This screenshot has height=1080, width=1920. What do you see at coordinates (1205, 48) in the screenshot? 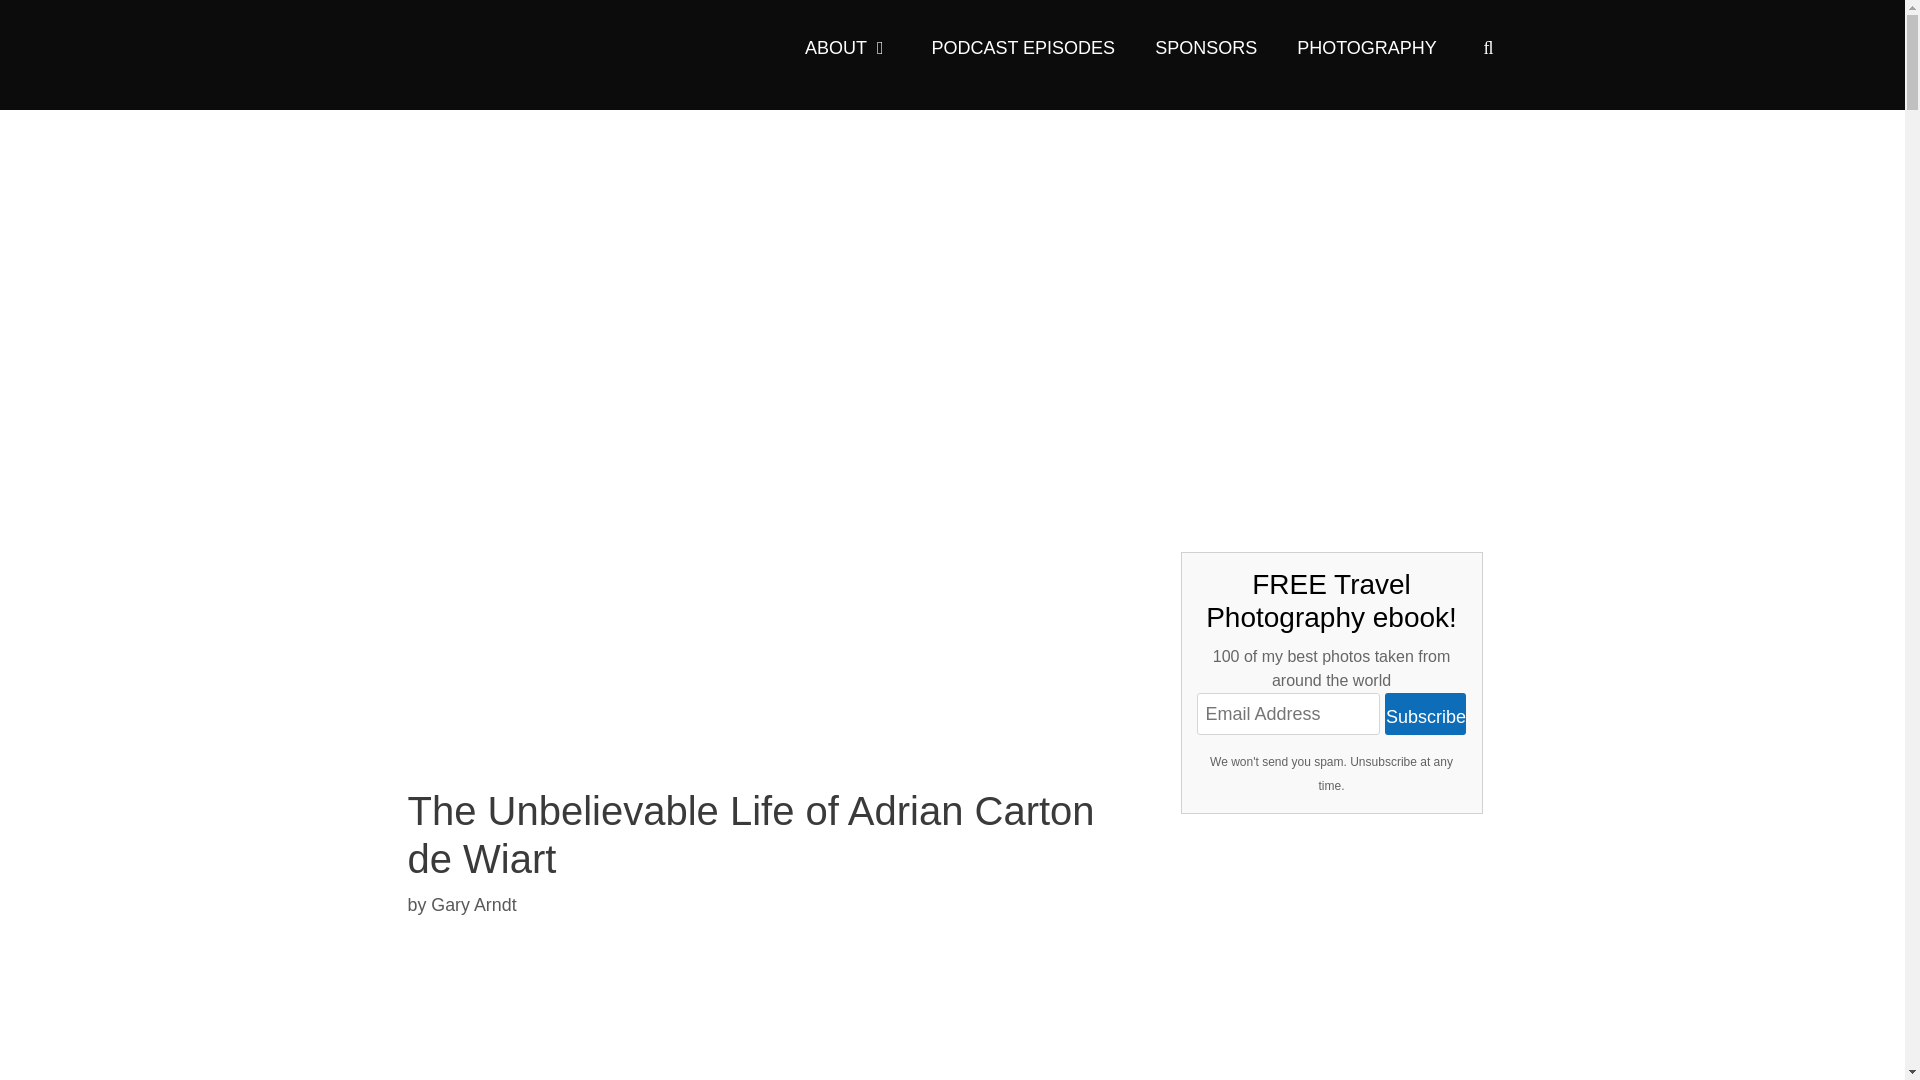
I see `SPONSORS` at bounding box center [1205, 48].